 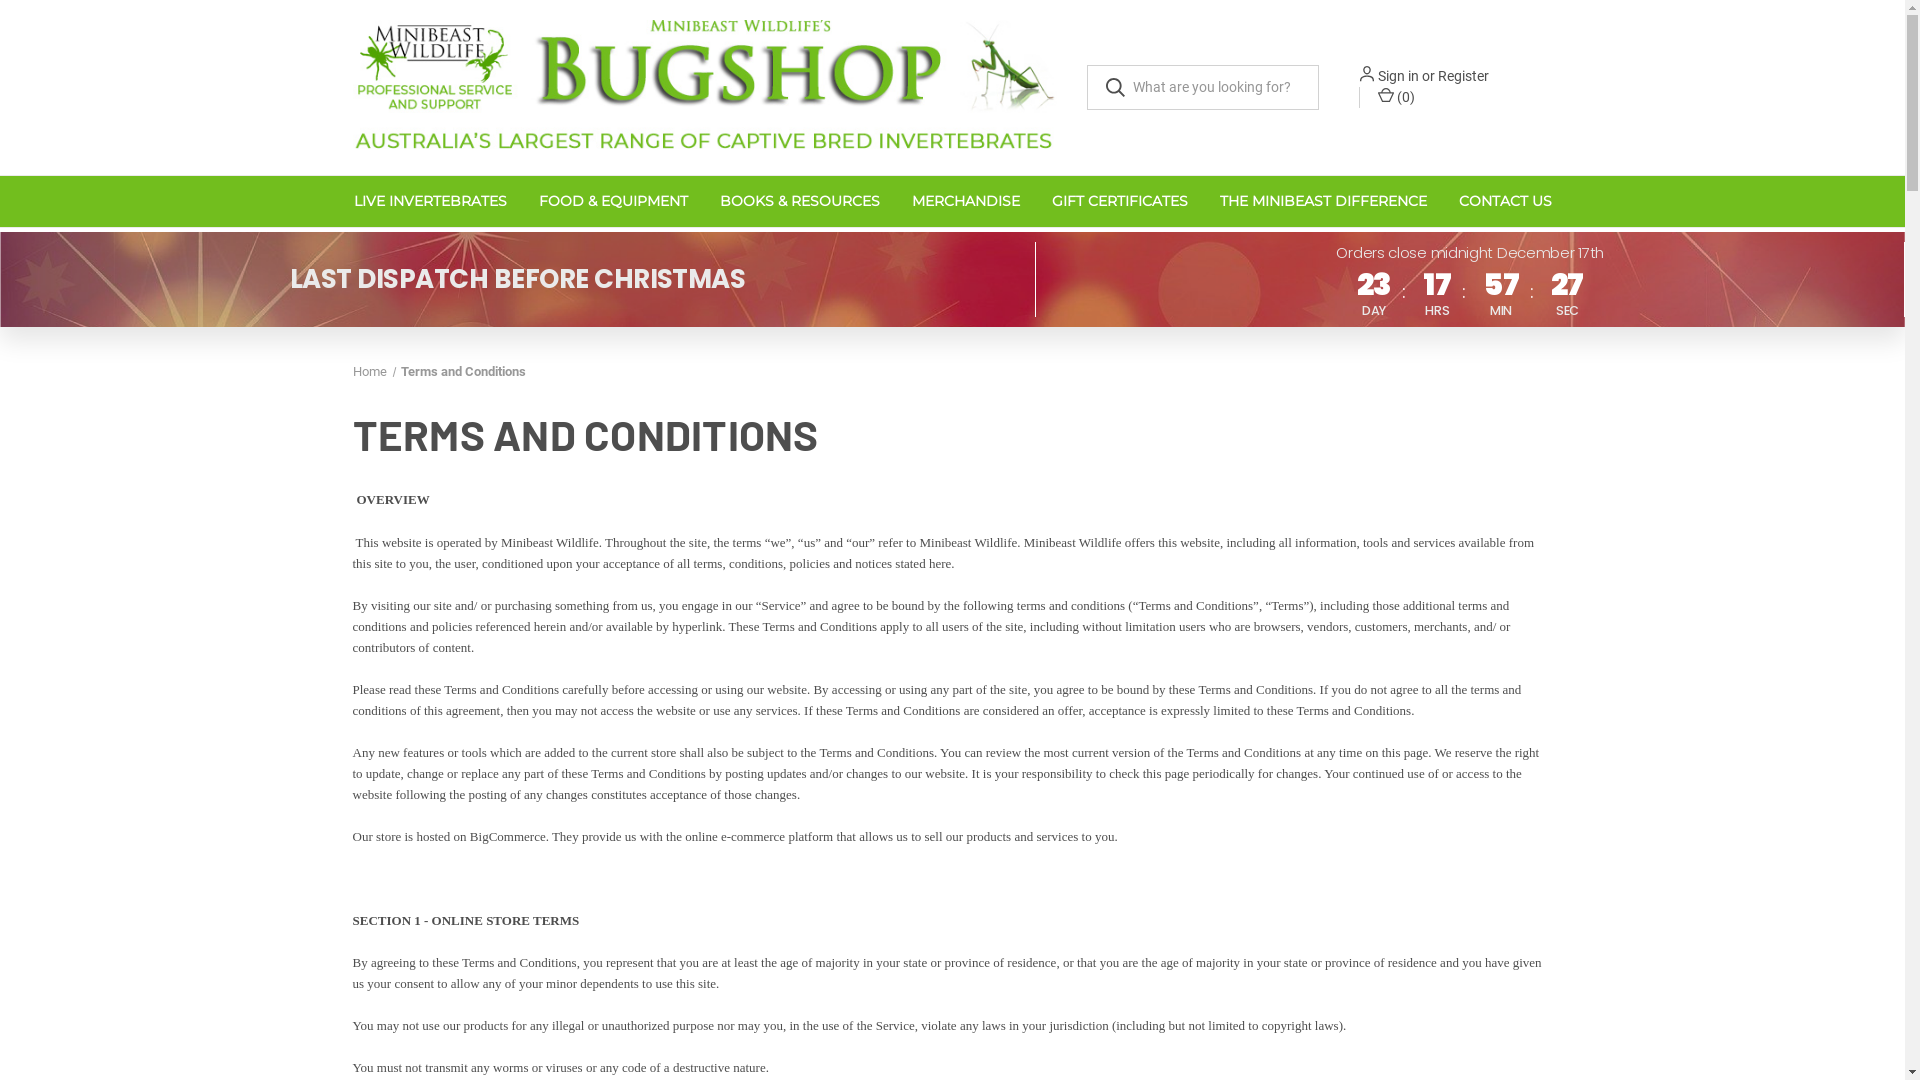 What do you see at coordinates (1395, 98) in the screenshot?
I see `(0)` at bounding box center [1395, 98].